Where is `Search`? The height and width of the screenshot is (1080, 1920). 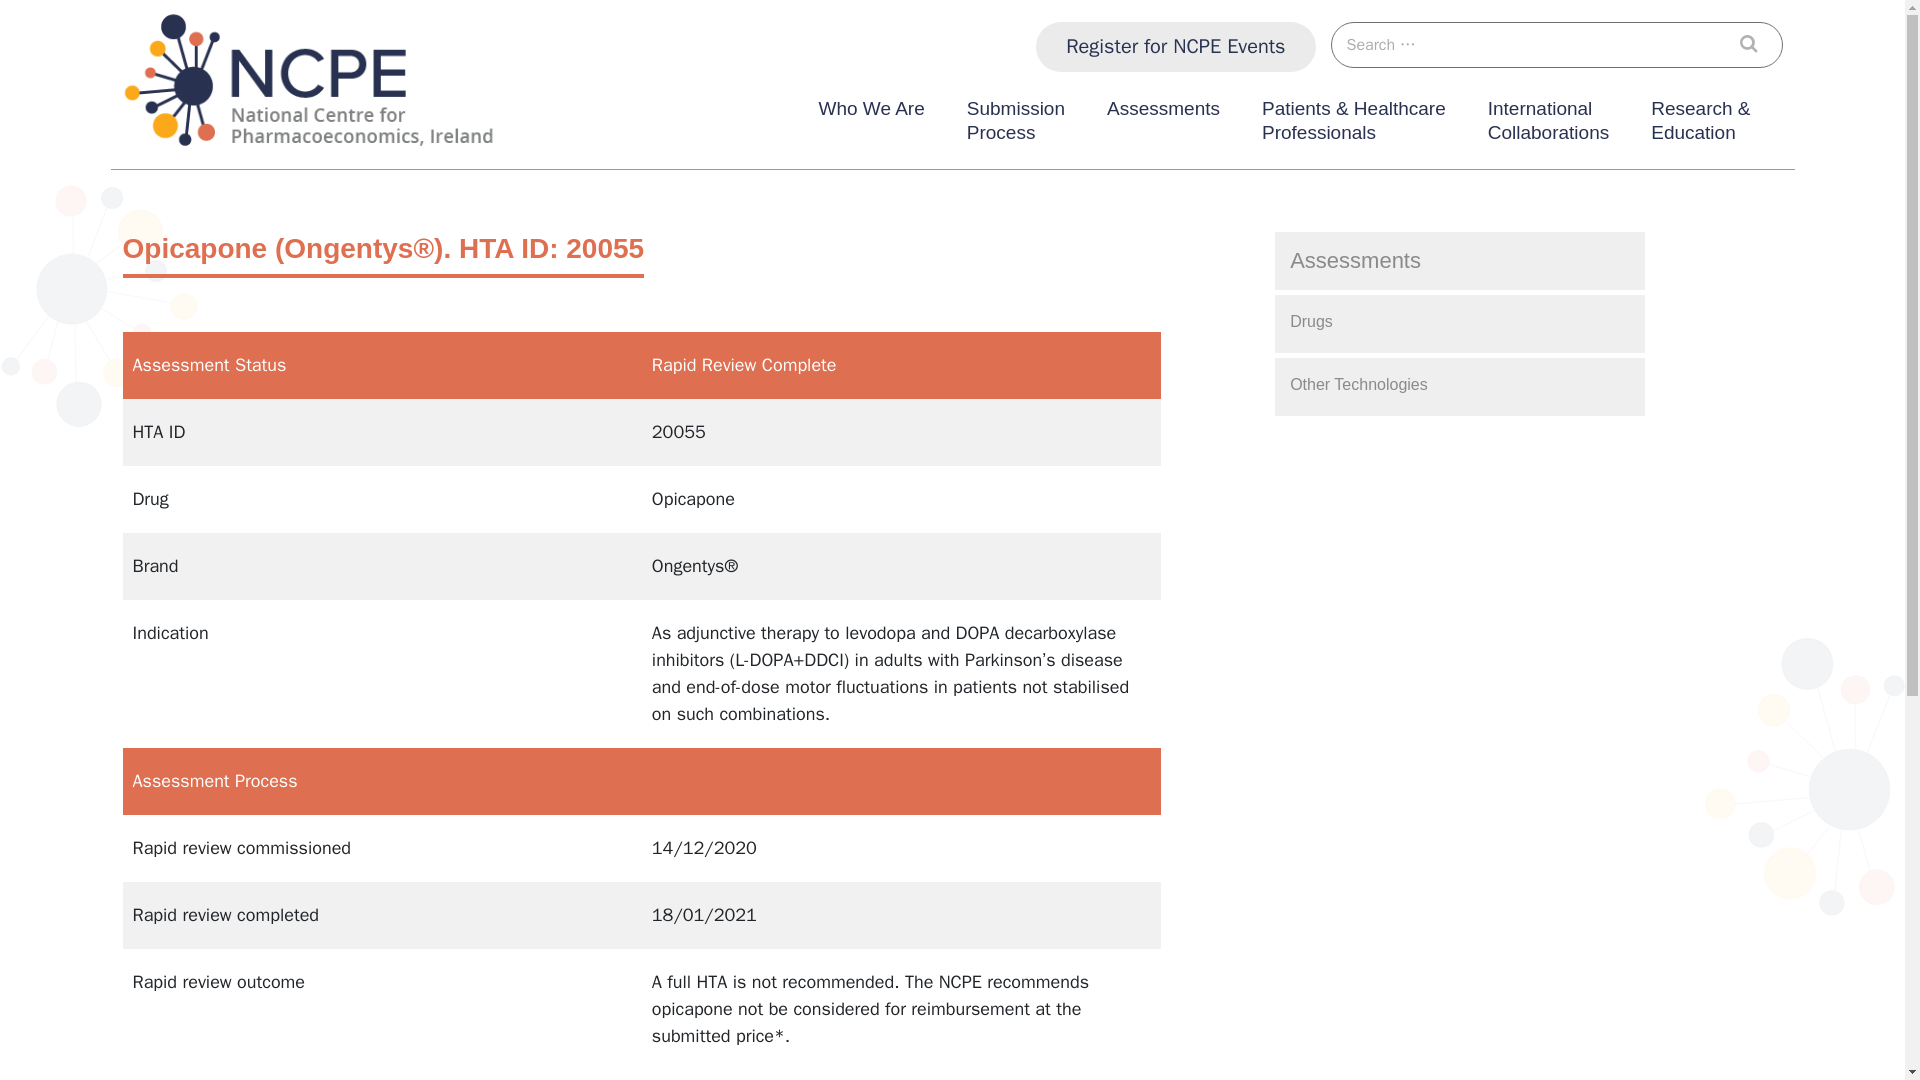
Search is located at coordinates (1016, 125).